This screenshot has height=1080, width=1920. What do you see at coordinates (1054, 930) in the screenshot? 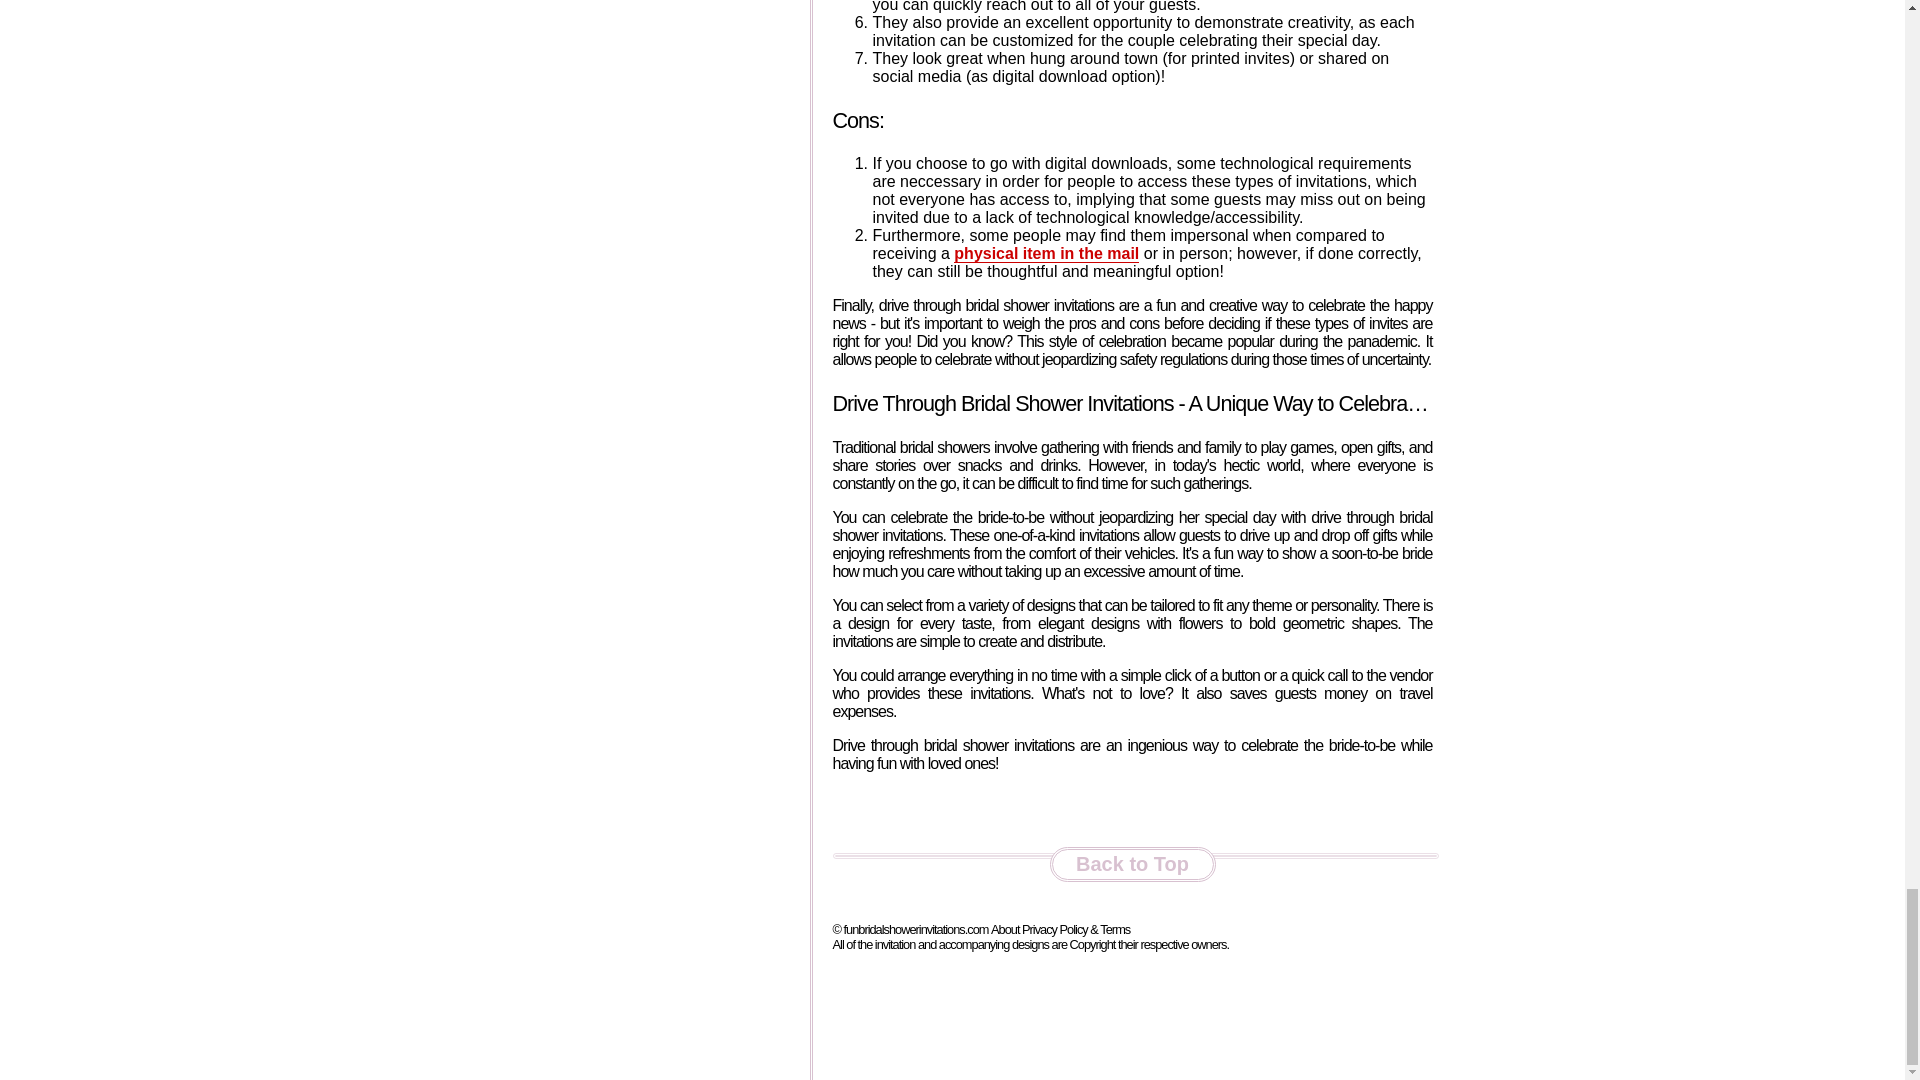
I see `Privacy Policy` at bounding box center [1054, 930].